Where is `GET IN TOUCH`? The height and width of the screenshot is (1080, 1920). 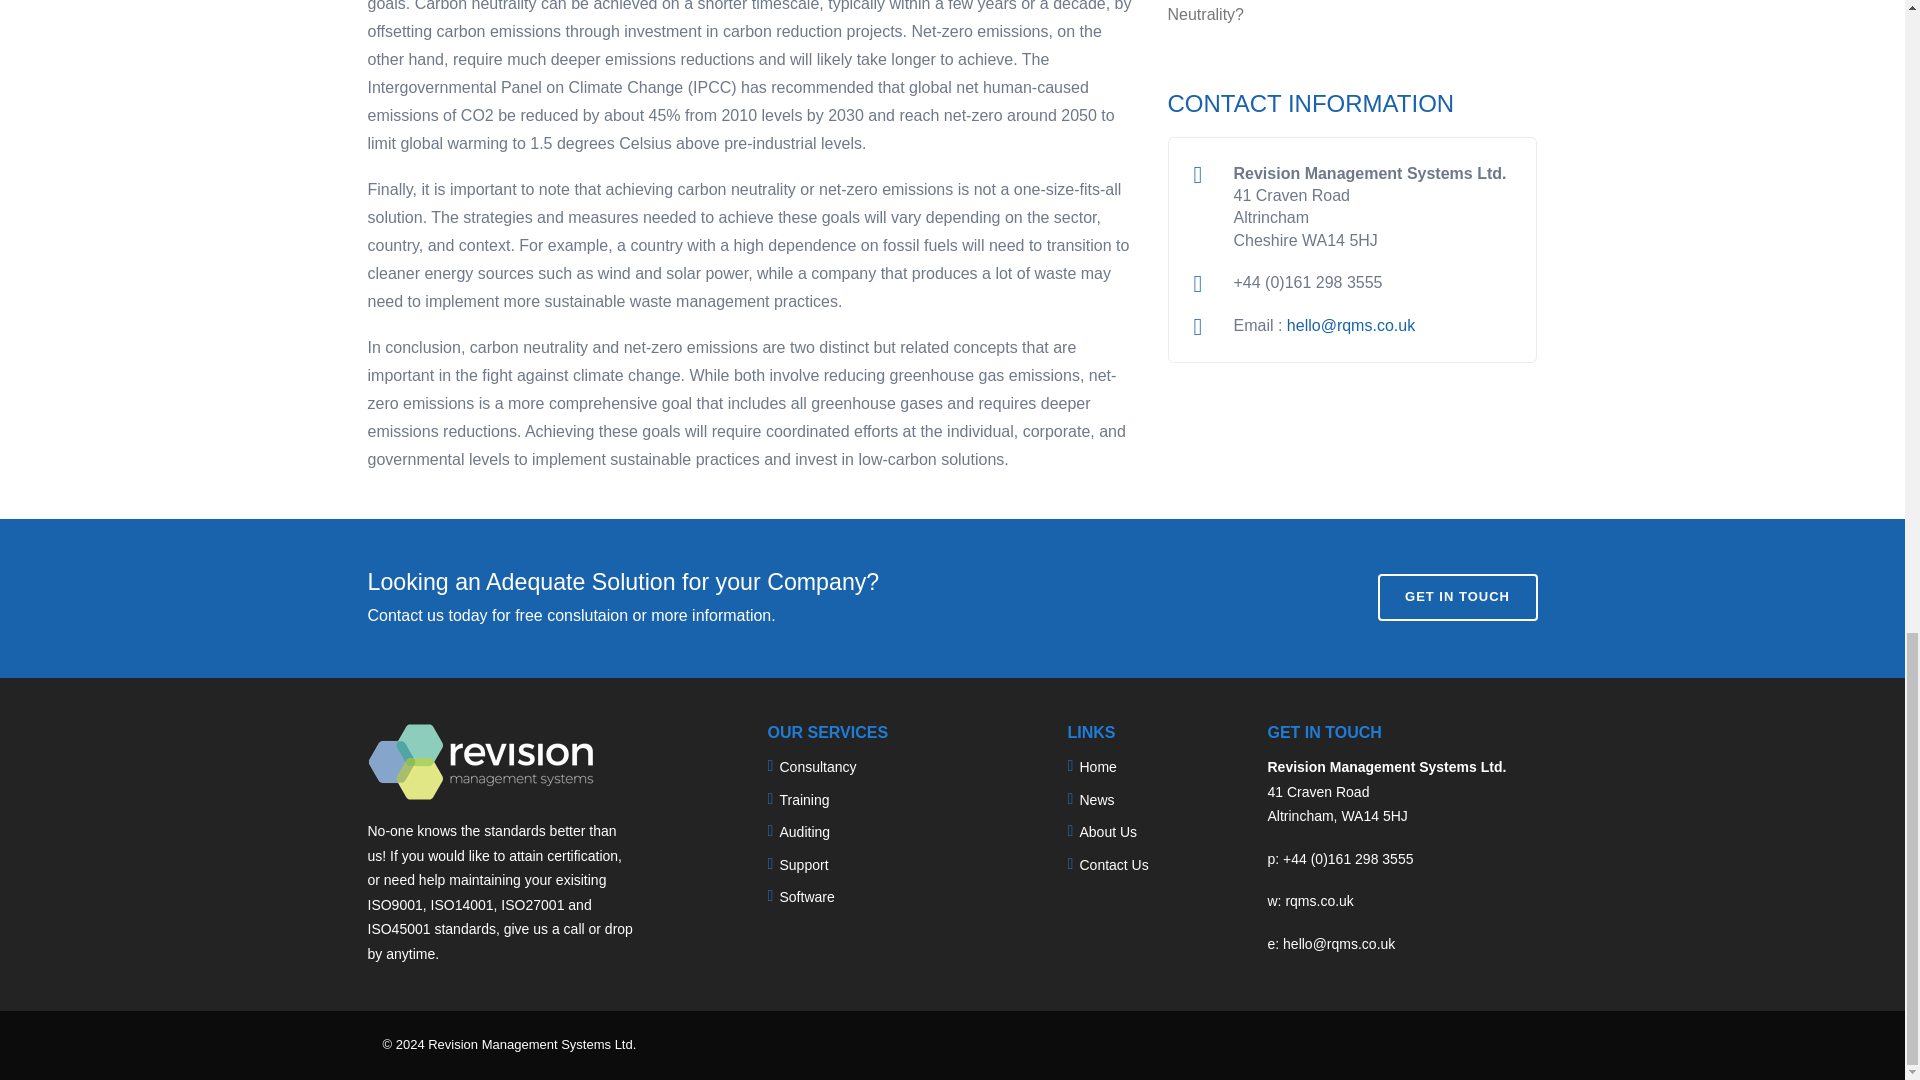 GET IN TOUCH is located at coordinates (1458, 596).